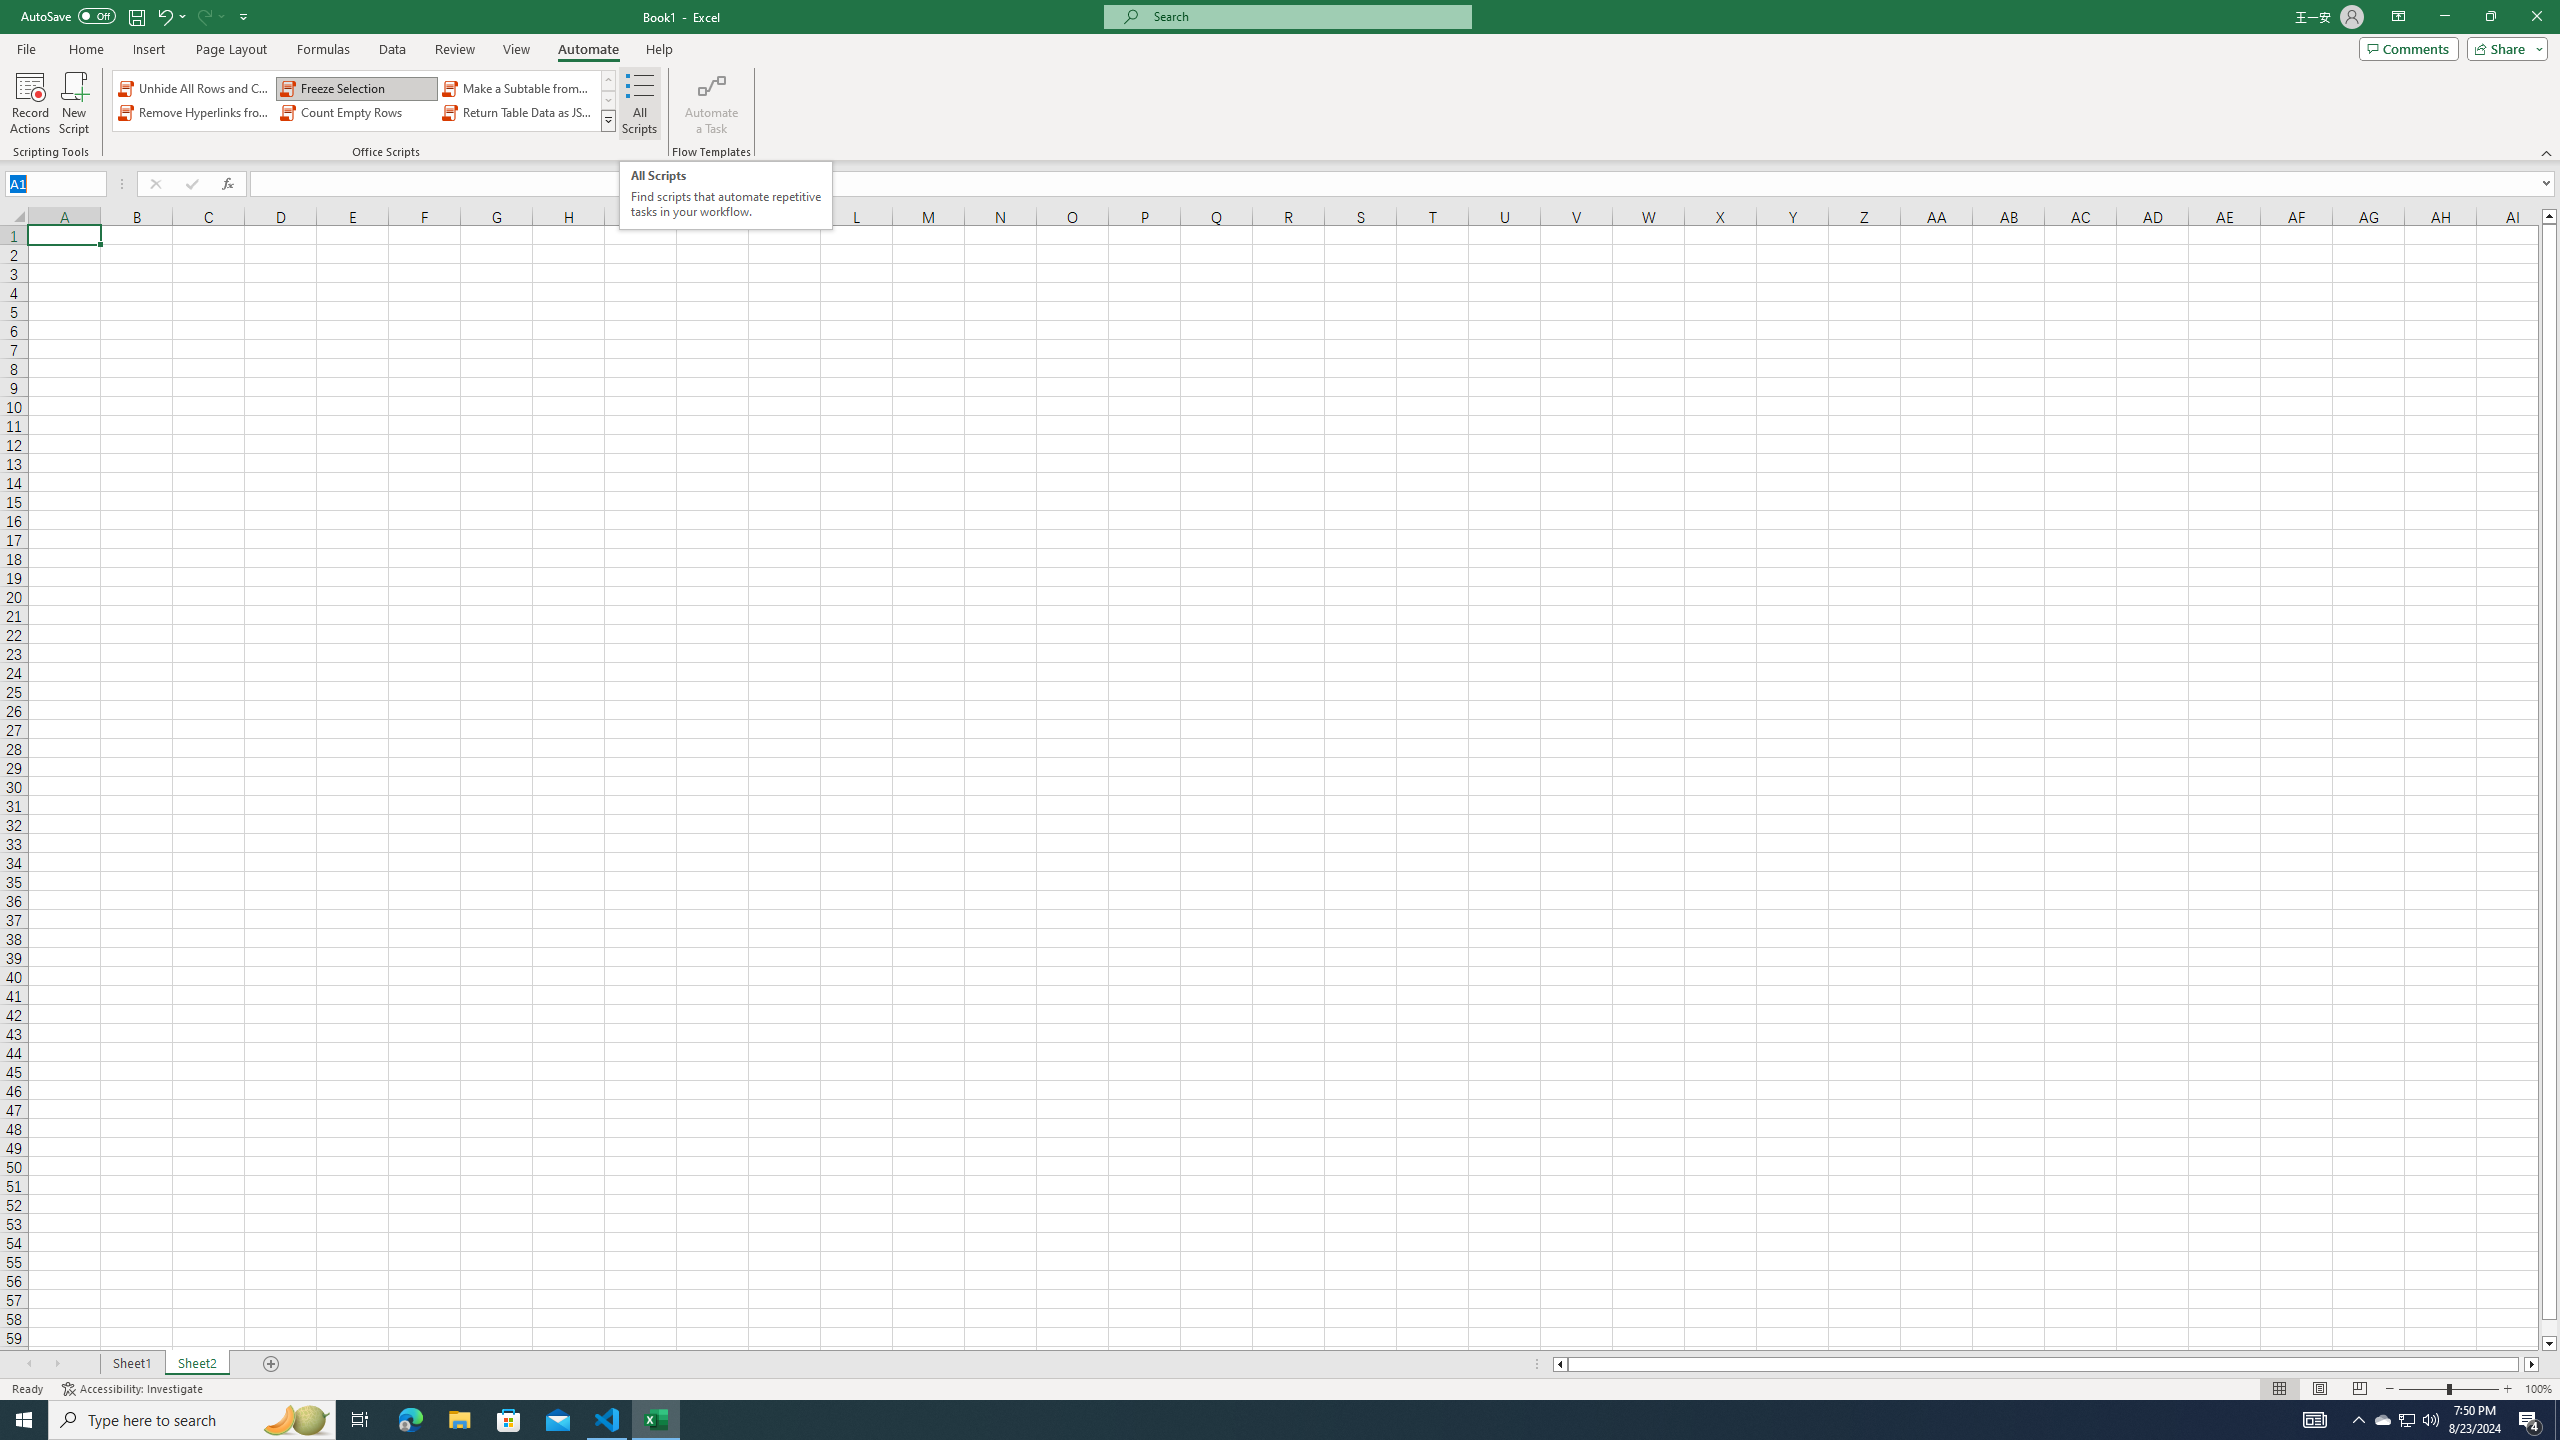 The height and width of the screenshot is (1440, 2560). Describe the element at coordinates (131, 1364) in the screenshot. I see `Sheet1` at that location.